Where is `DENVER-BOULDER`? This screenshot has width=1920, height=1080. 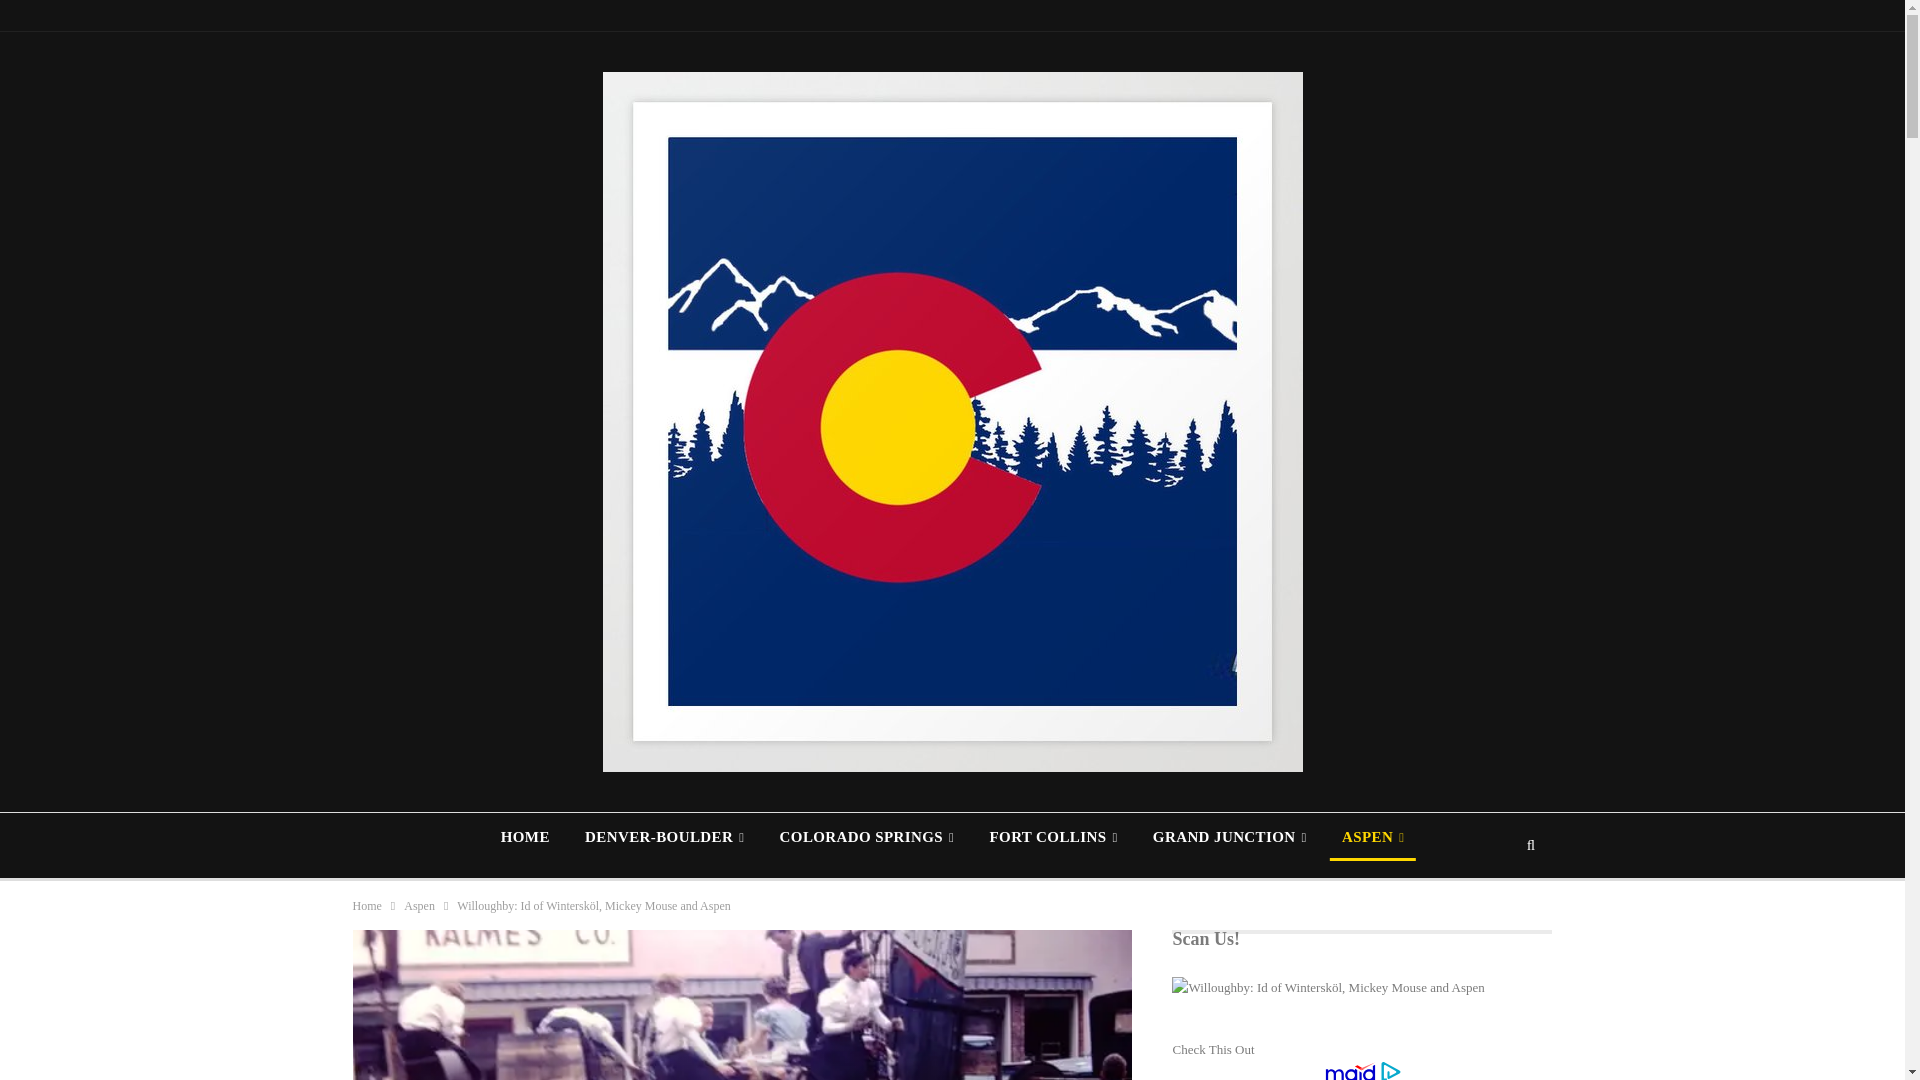
DENVER-BOULDER is located at coordinates (664, 836).